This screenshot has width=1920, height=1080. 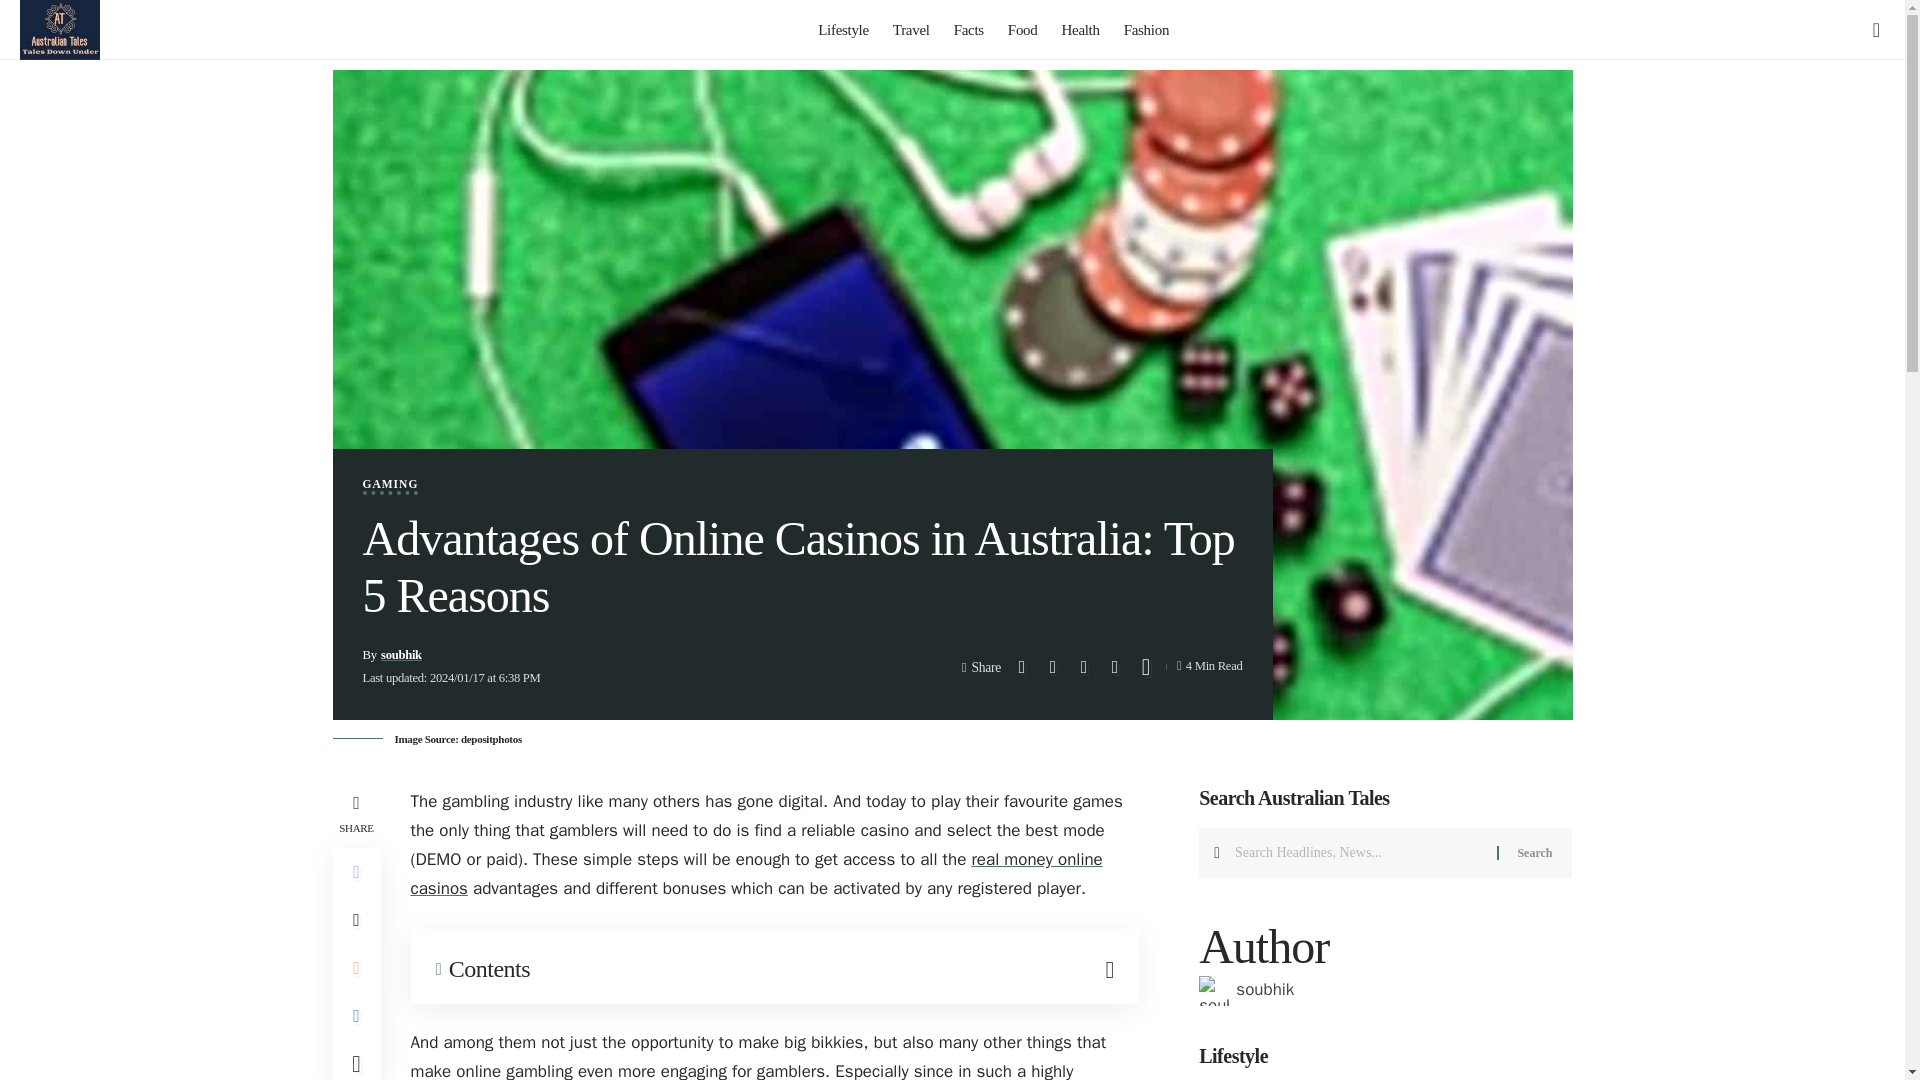 What do you see at coordinates (1146, 30) in the screenshot?
I see `Fashion` at bounding box center [1146, 30].